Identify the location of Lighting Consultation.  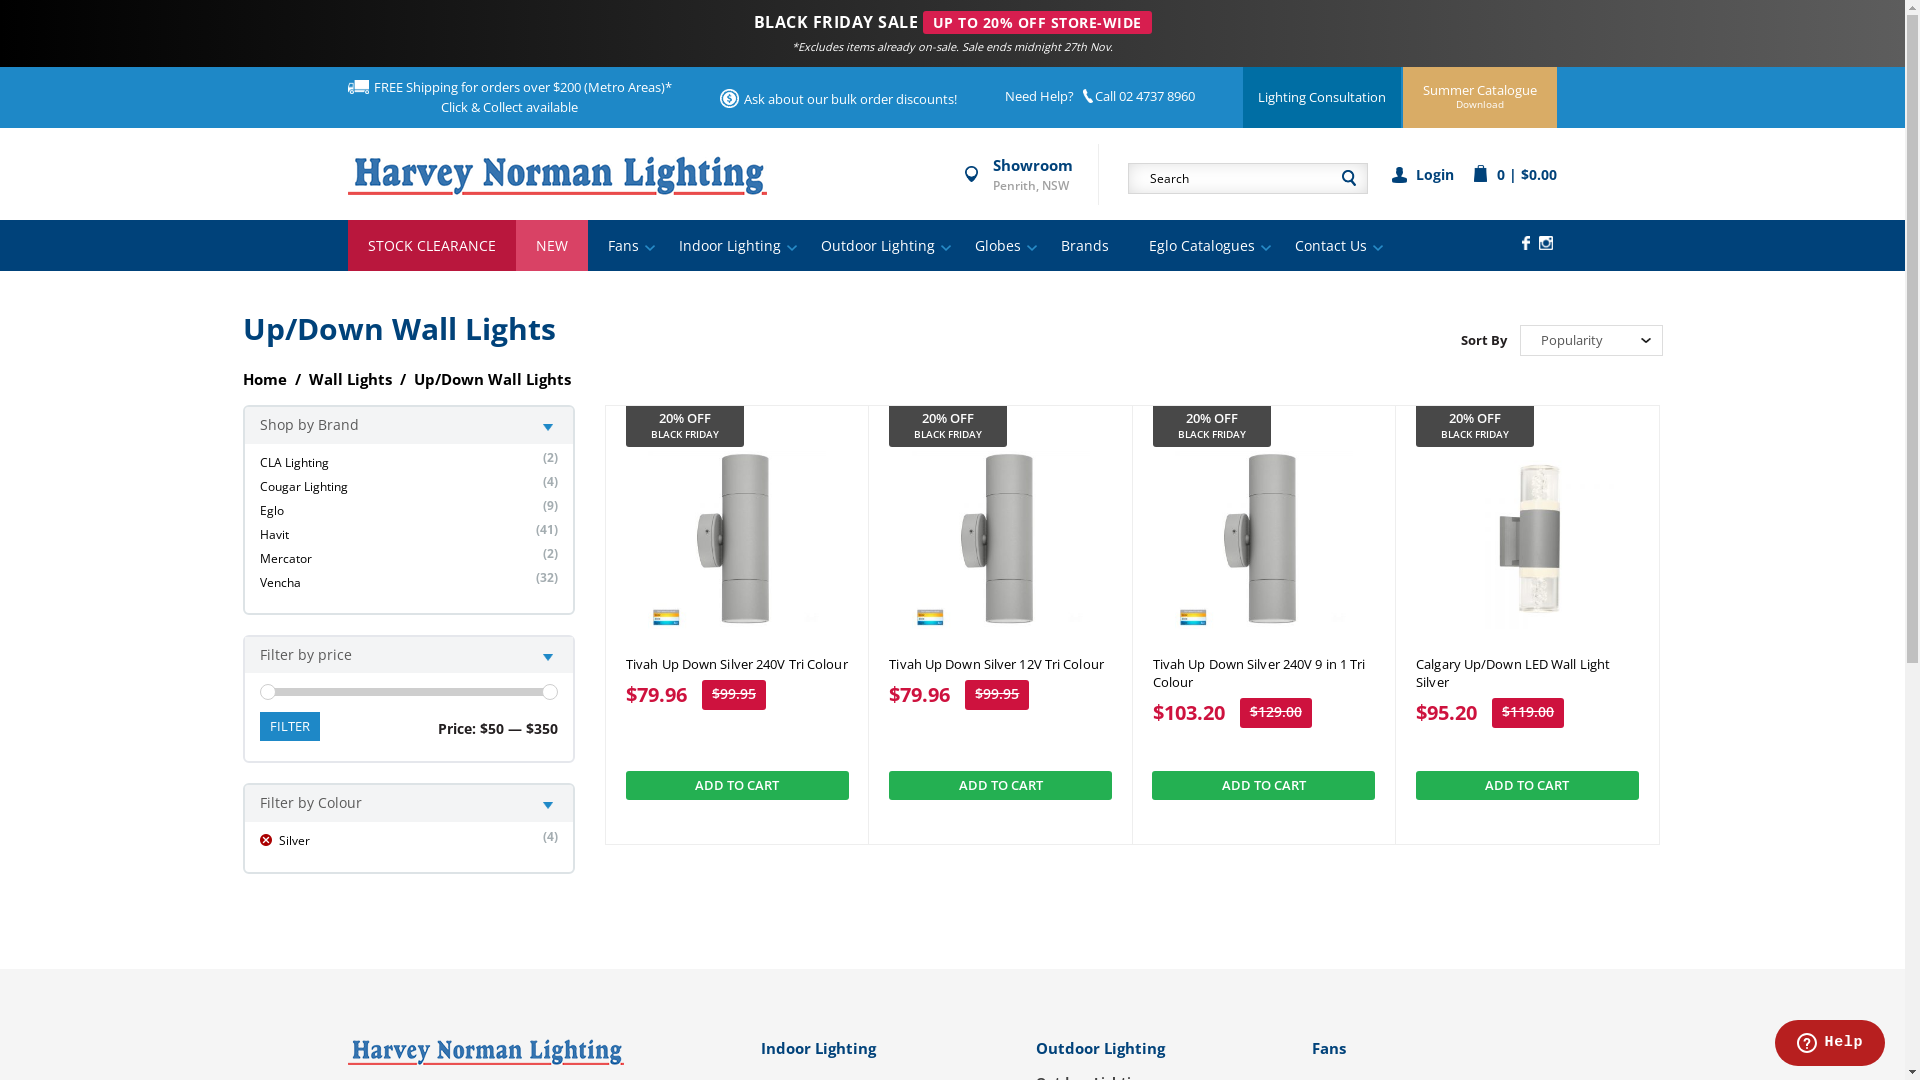
(1322, 96).